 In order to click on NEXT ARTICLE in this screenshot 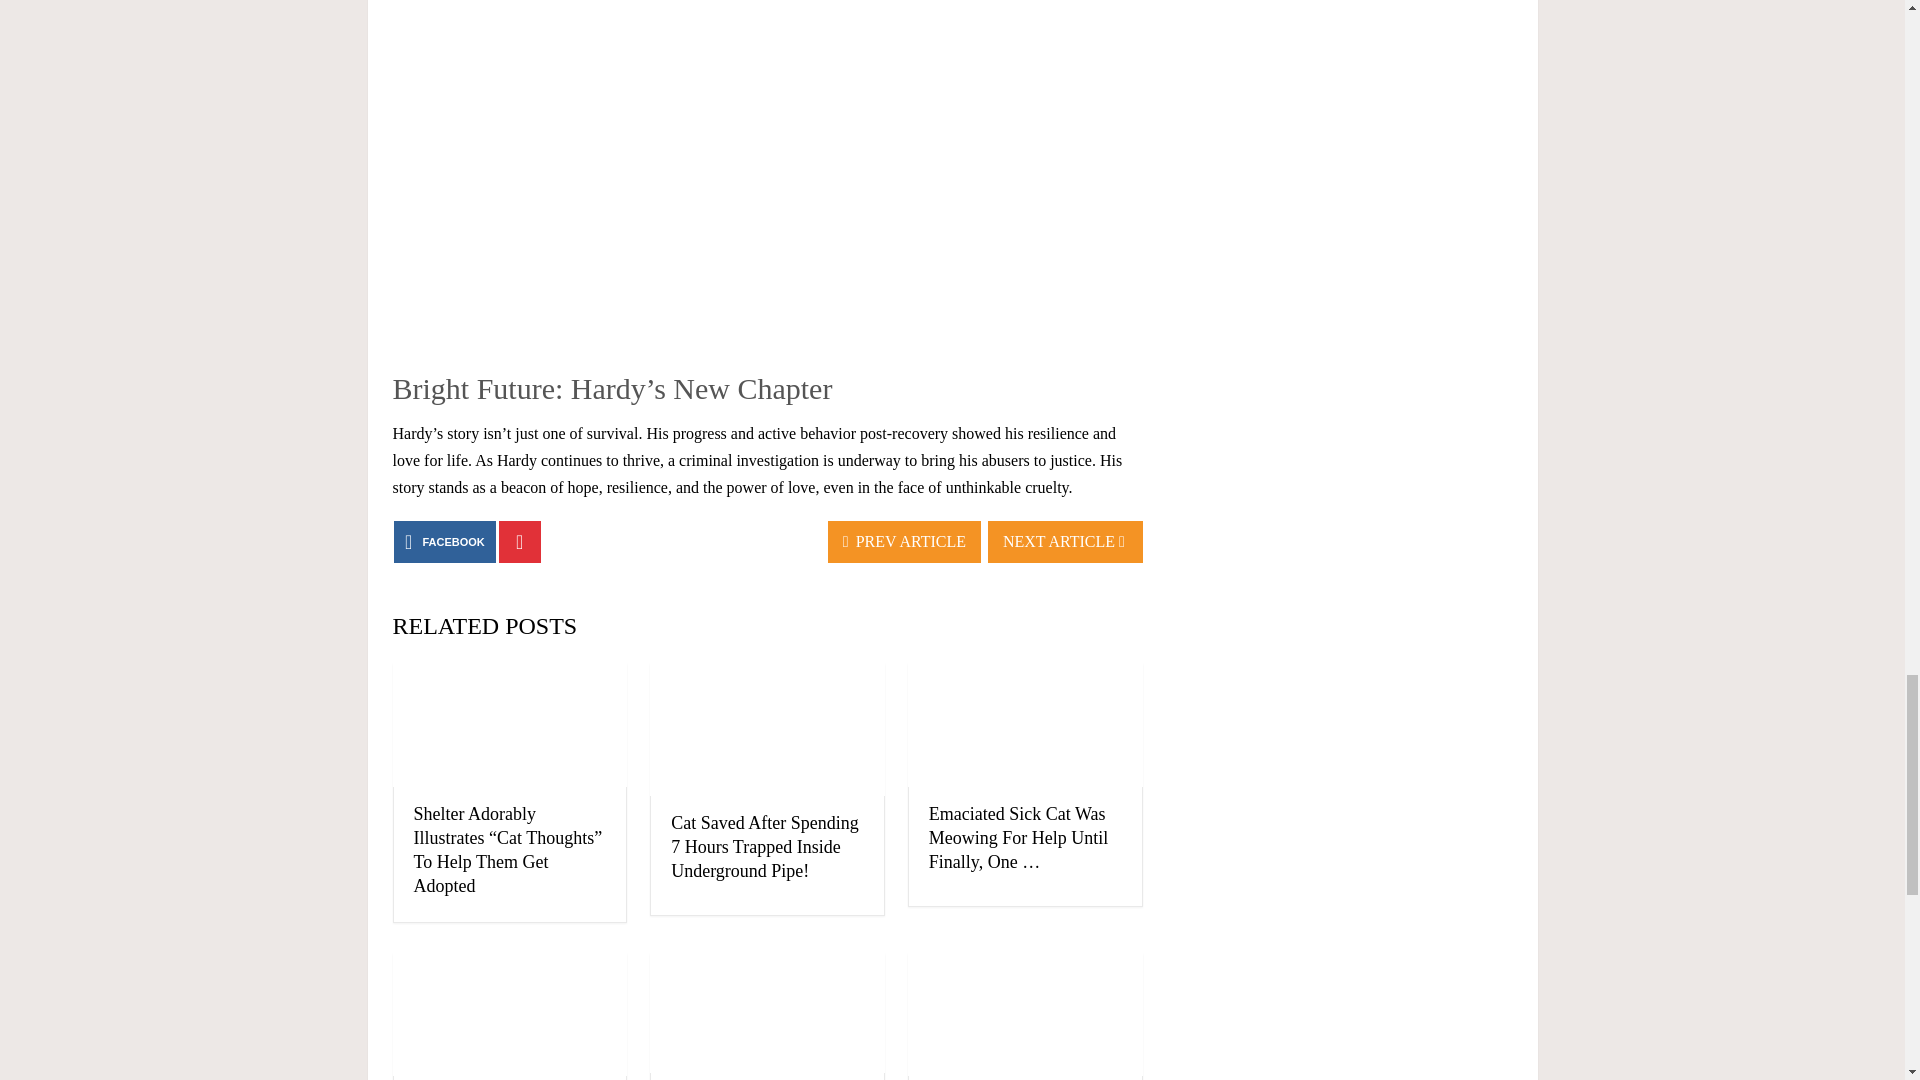, I will do `click(1065, 541)`.